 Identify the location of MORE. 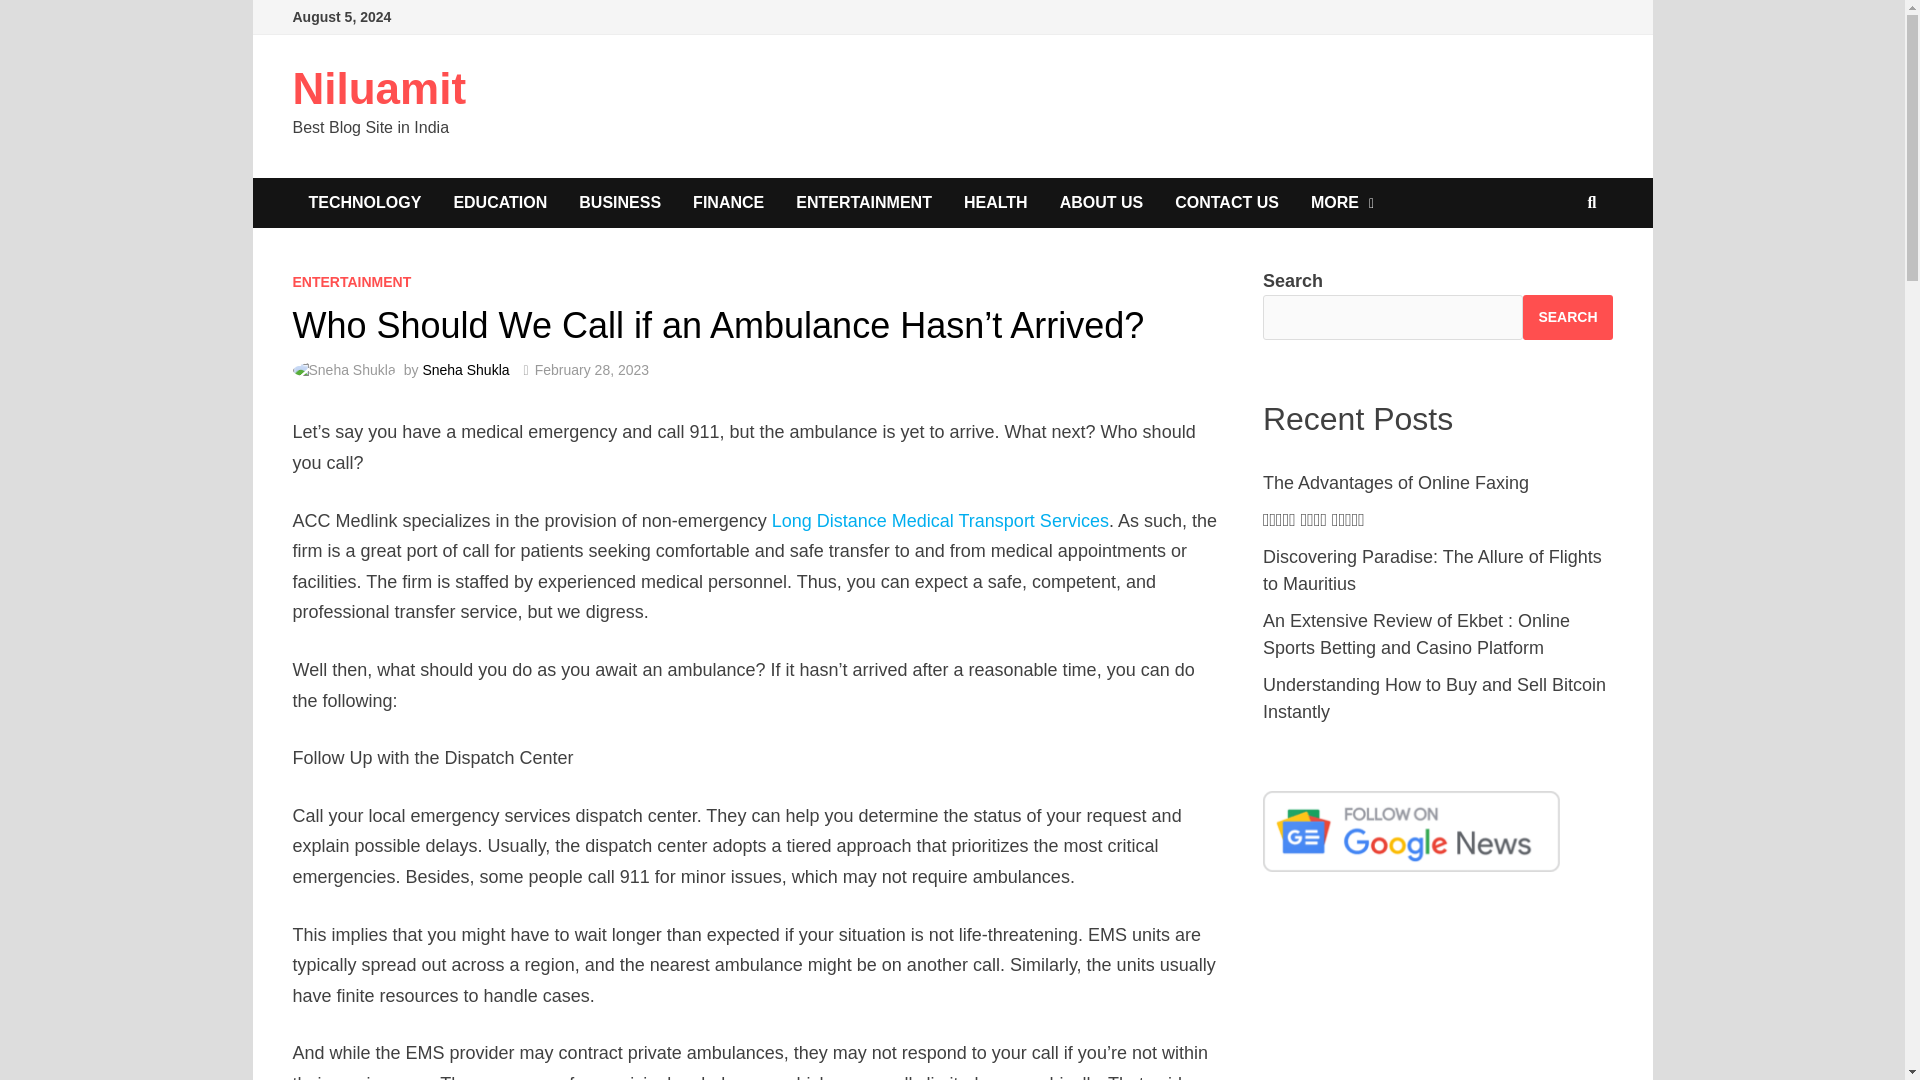
(1342, 202).